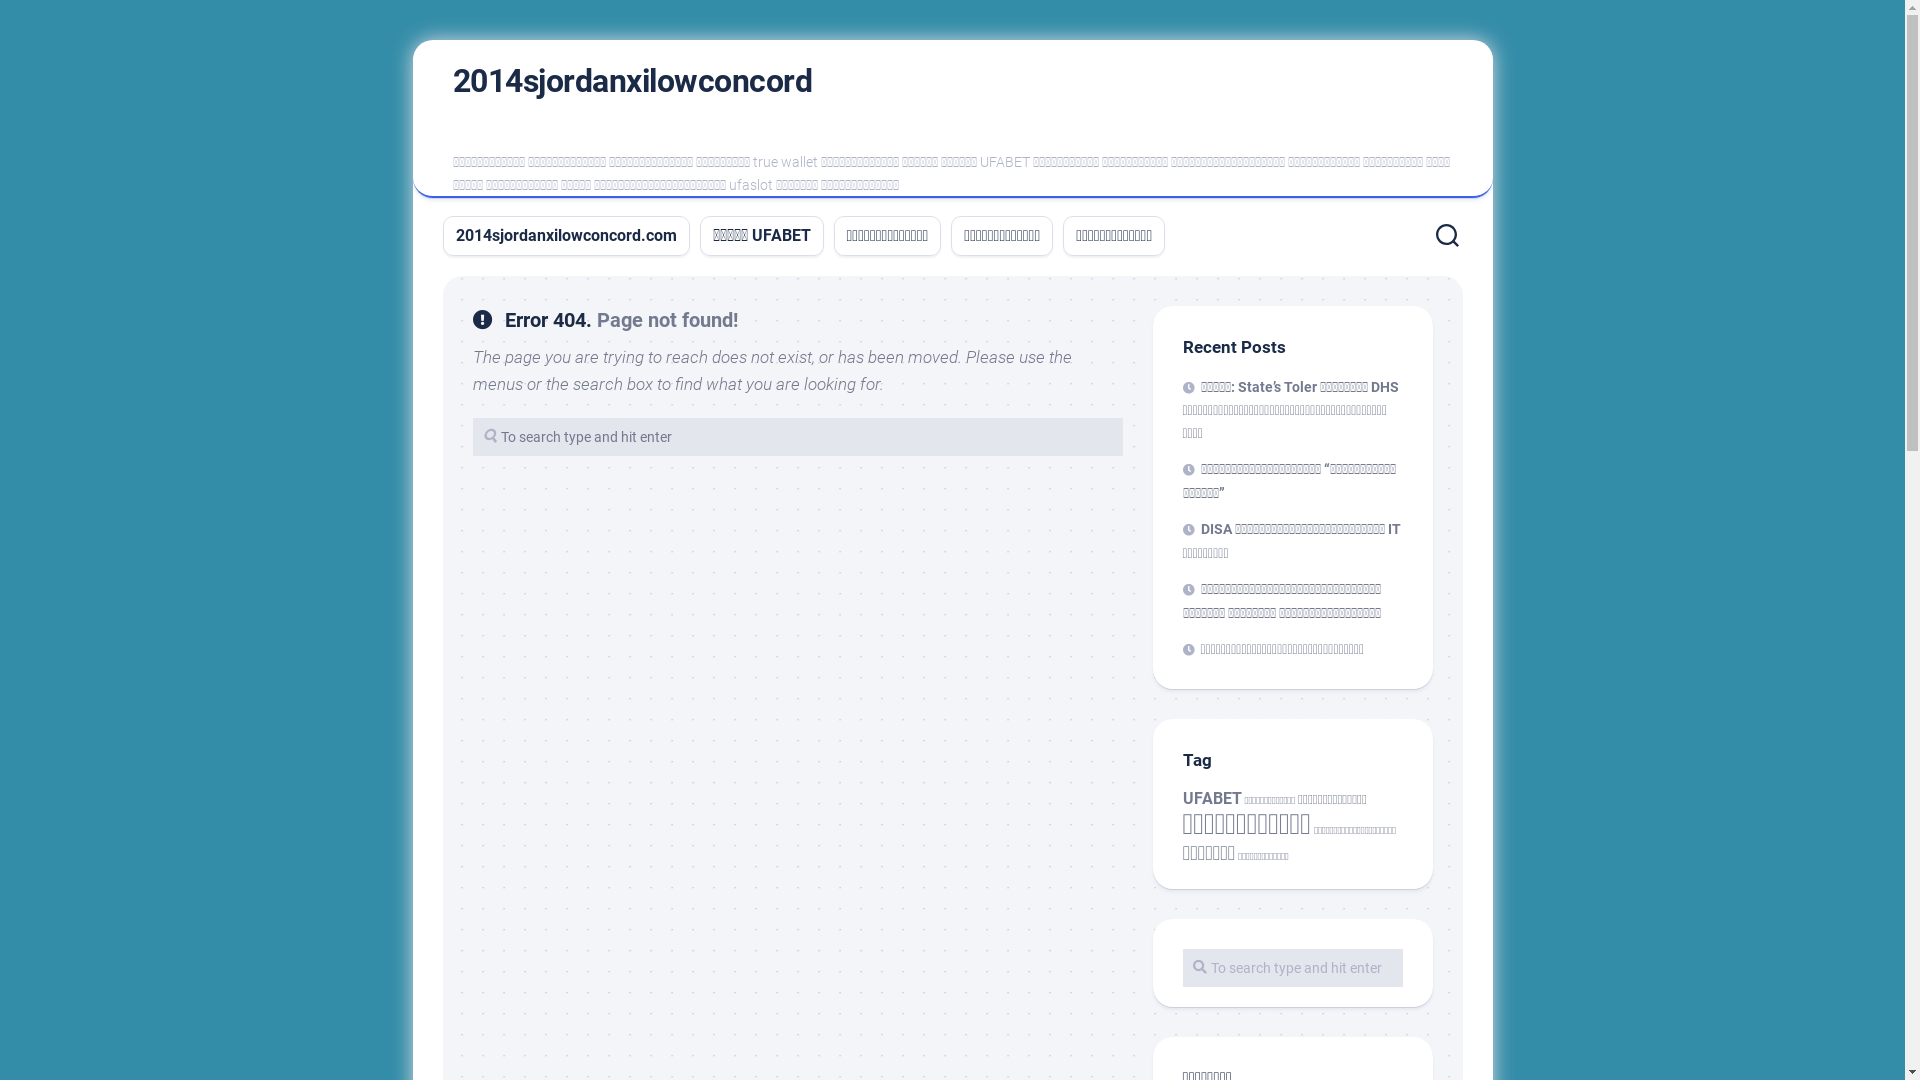 Image resolution: width=1920 pixels, height=1080 pixels. What do you see at coordinates (632, 81) in the screenshot?
I see `2014sjordanxilowconcord` at bounding box center [632, 81].